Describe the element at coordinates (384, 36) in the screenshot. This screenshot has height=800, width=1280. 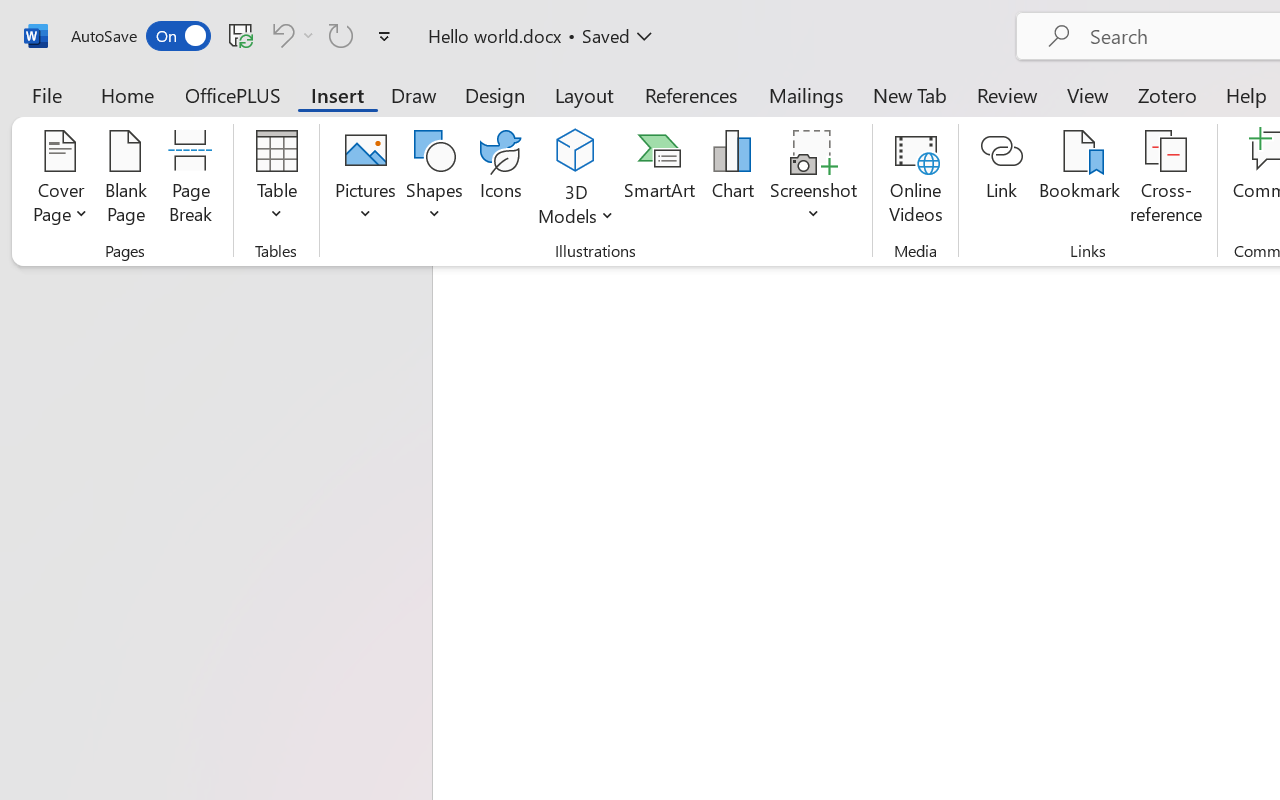
I see `Customize Quick Access Toolbar` at that location.